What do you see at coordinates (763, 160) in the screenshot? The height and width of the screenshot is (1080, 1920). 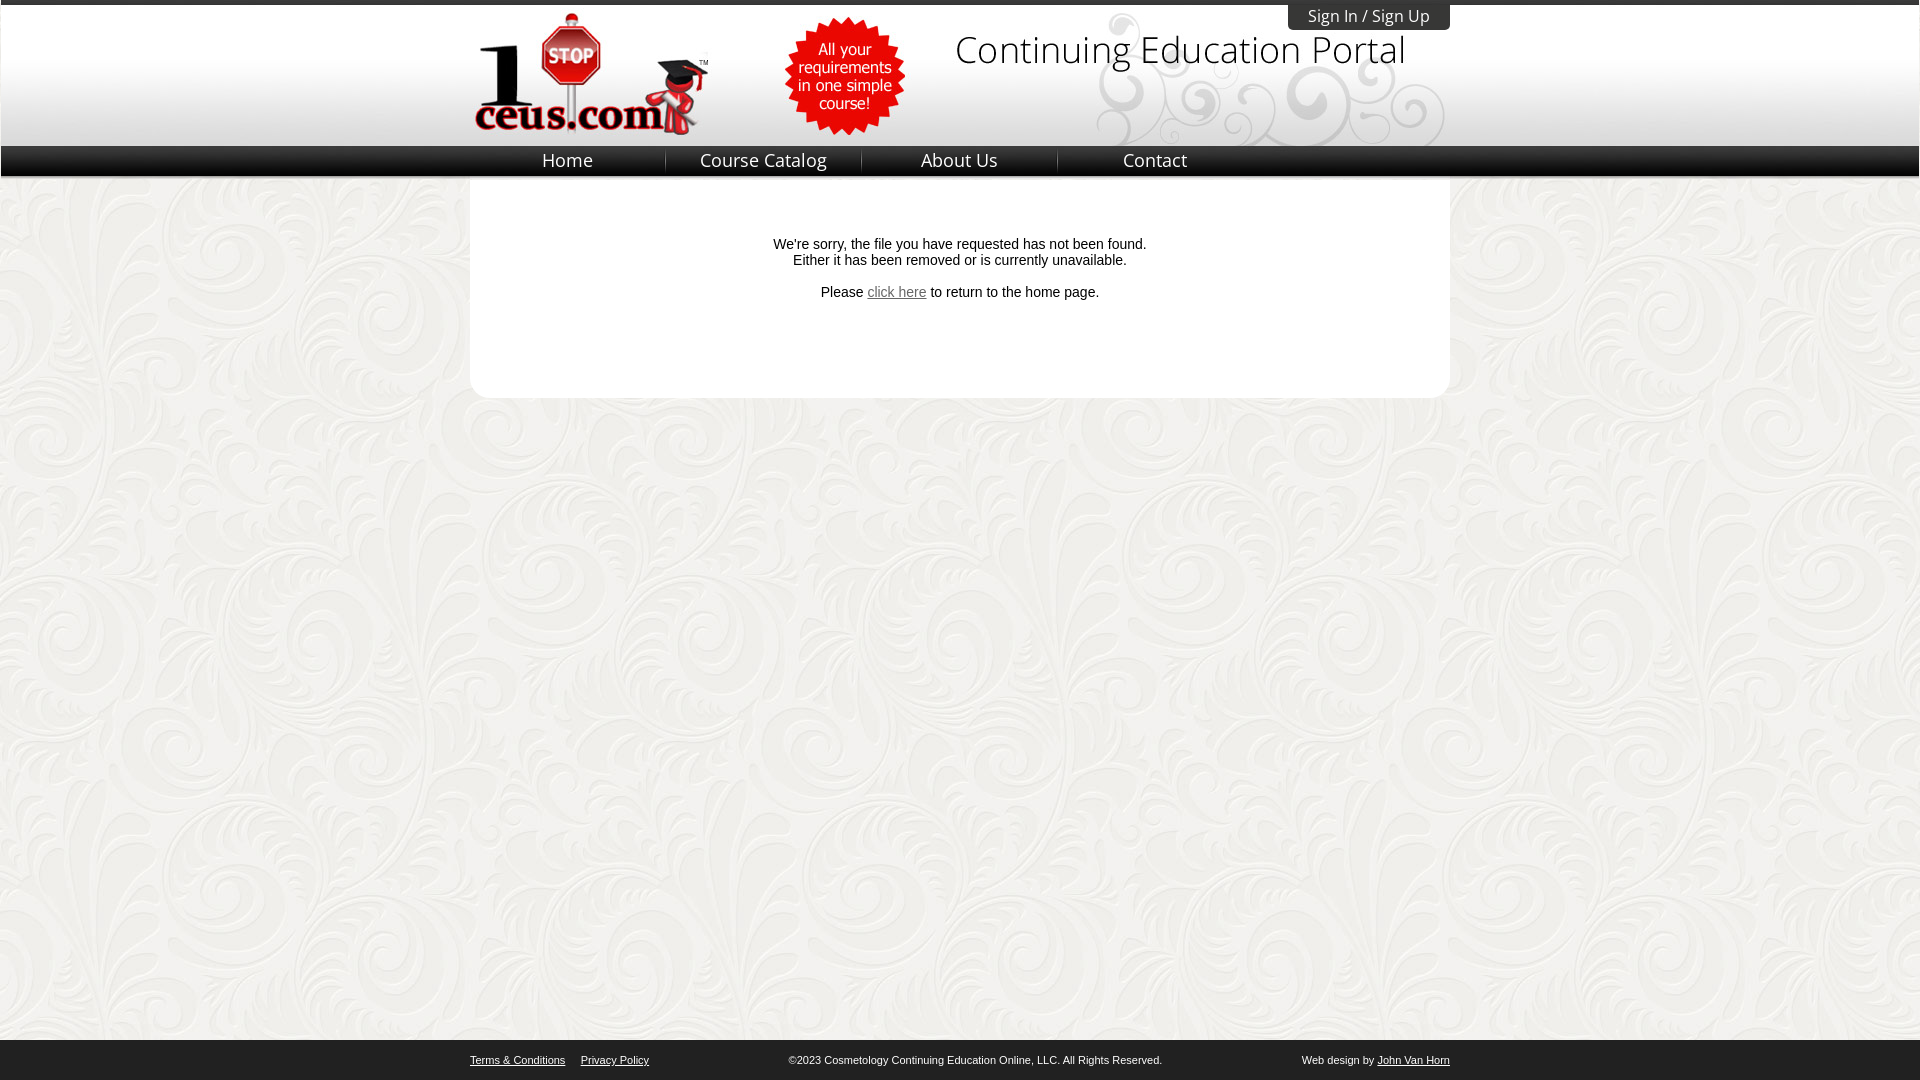 I see `Course Catalog` at bounding box center [763, 160].